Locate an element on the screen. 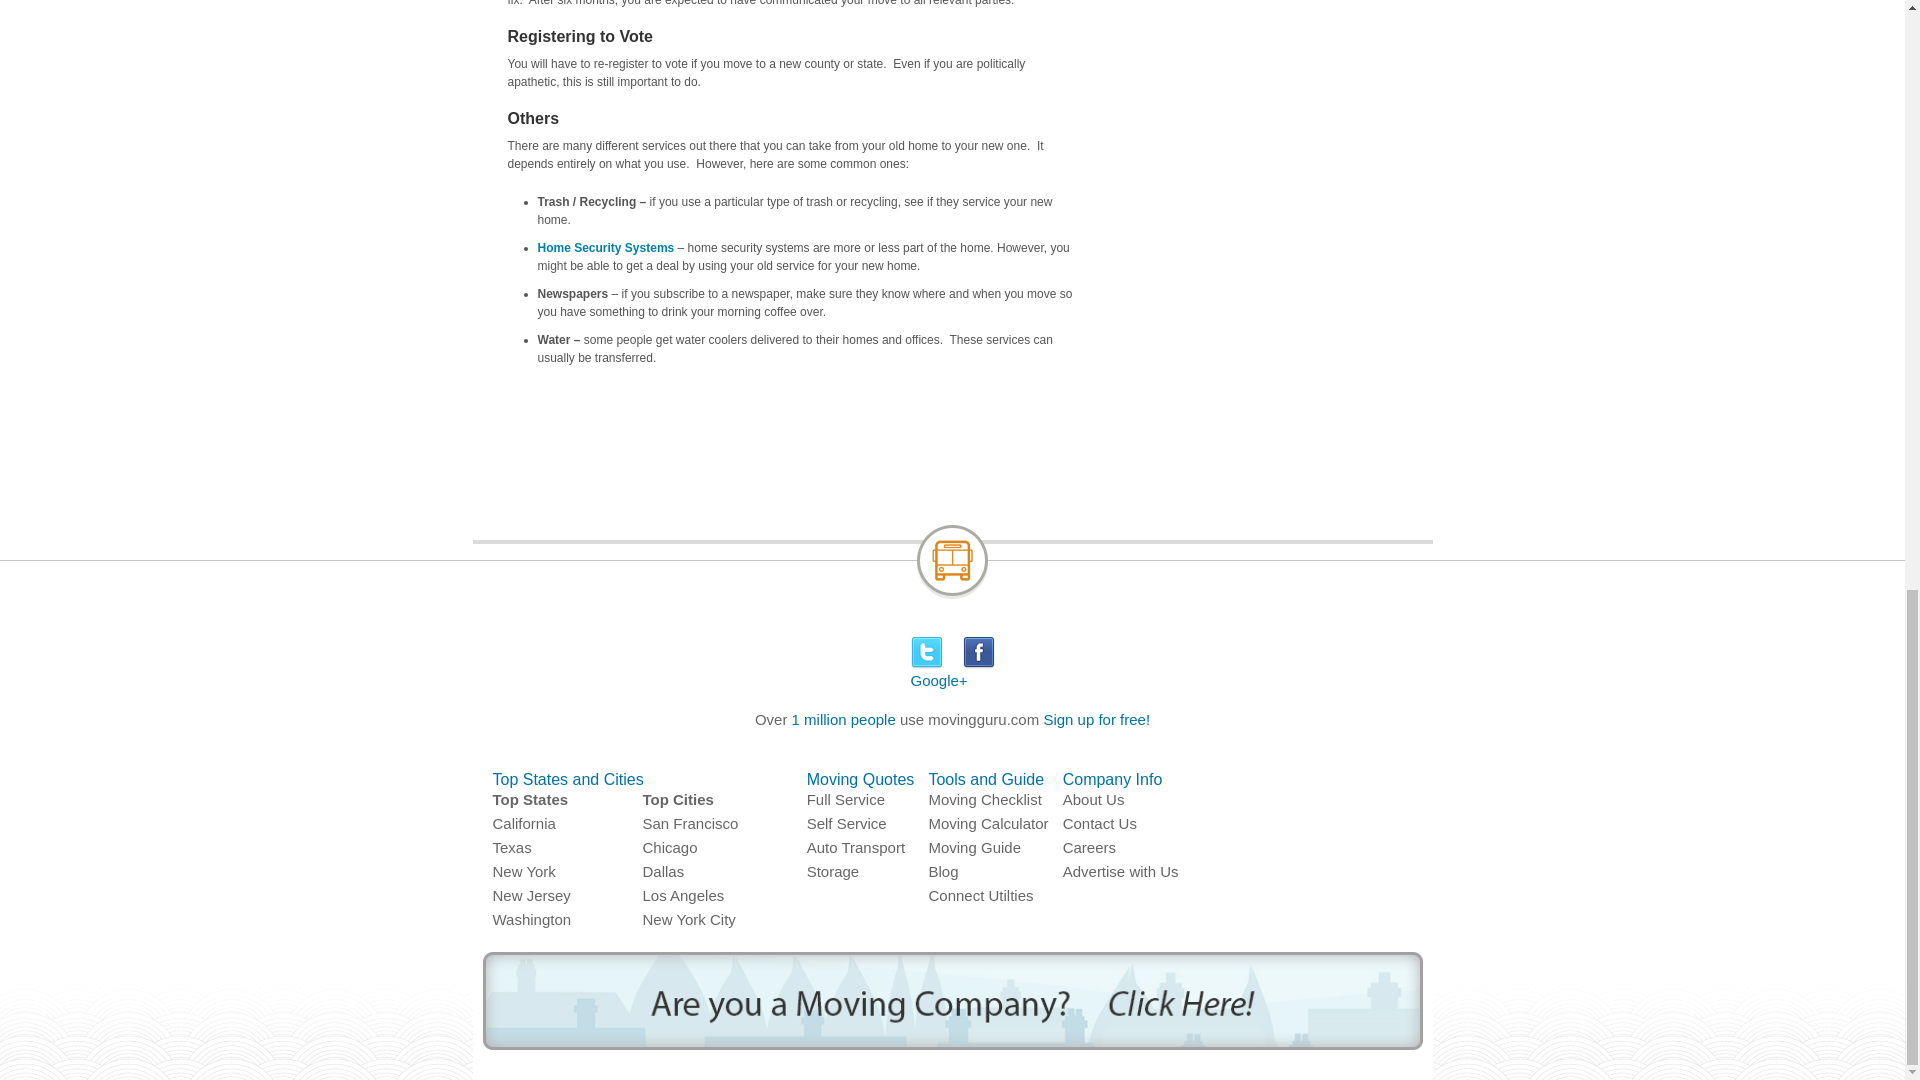  Movers Los Angeles is located at coordinates (682, 894).